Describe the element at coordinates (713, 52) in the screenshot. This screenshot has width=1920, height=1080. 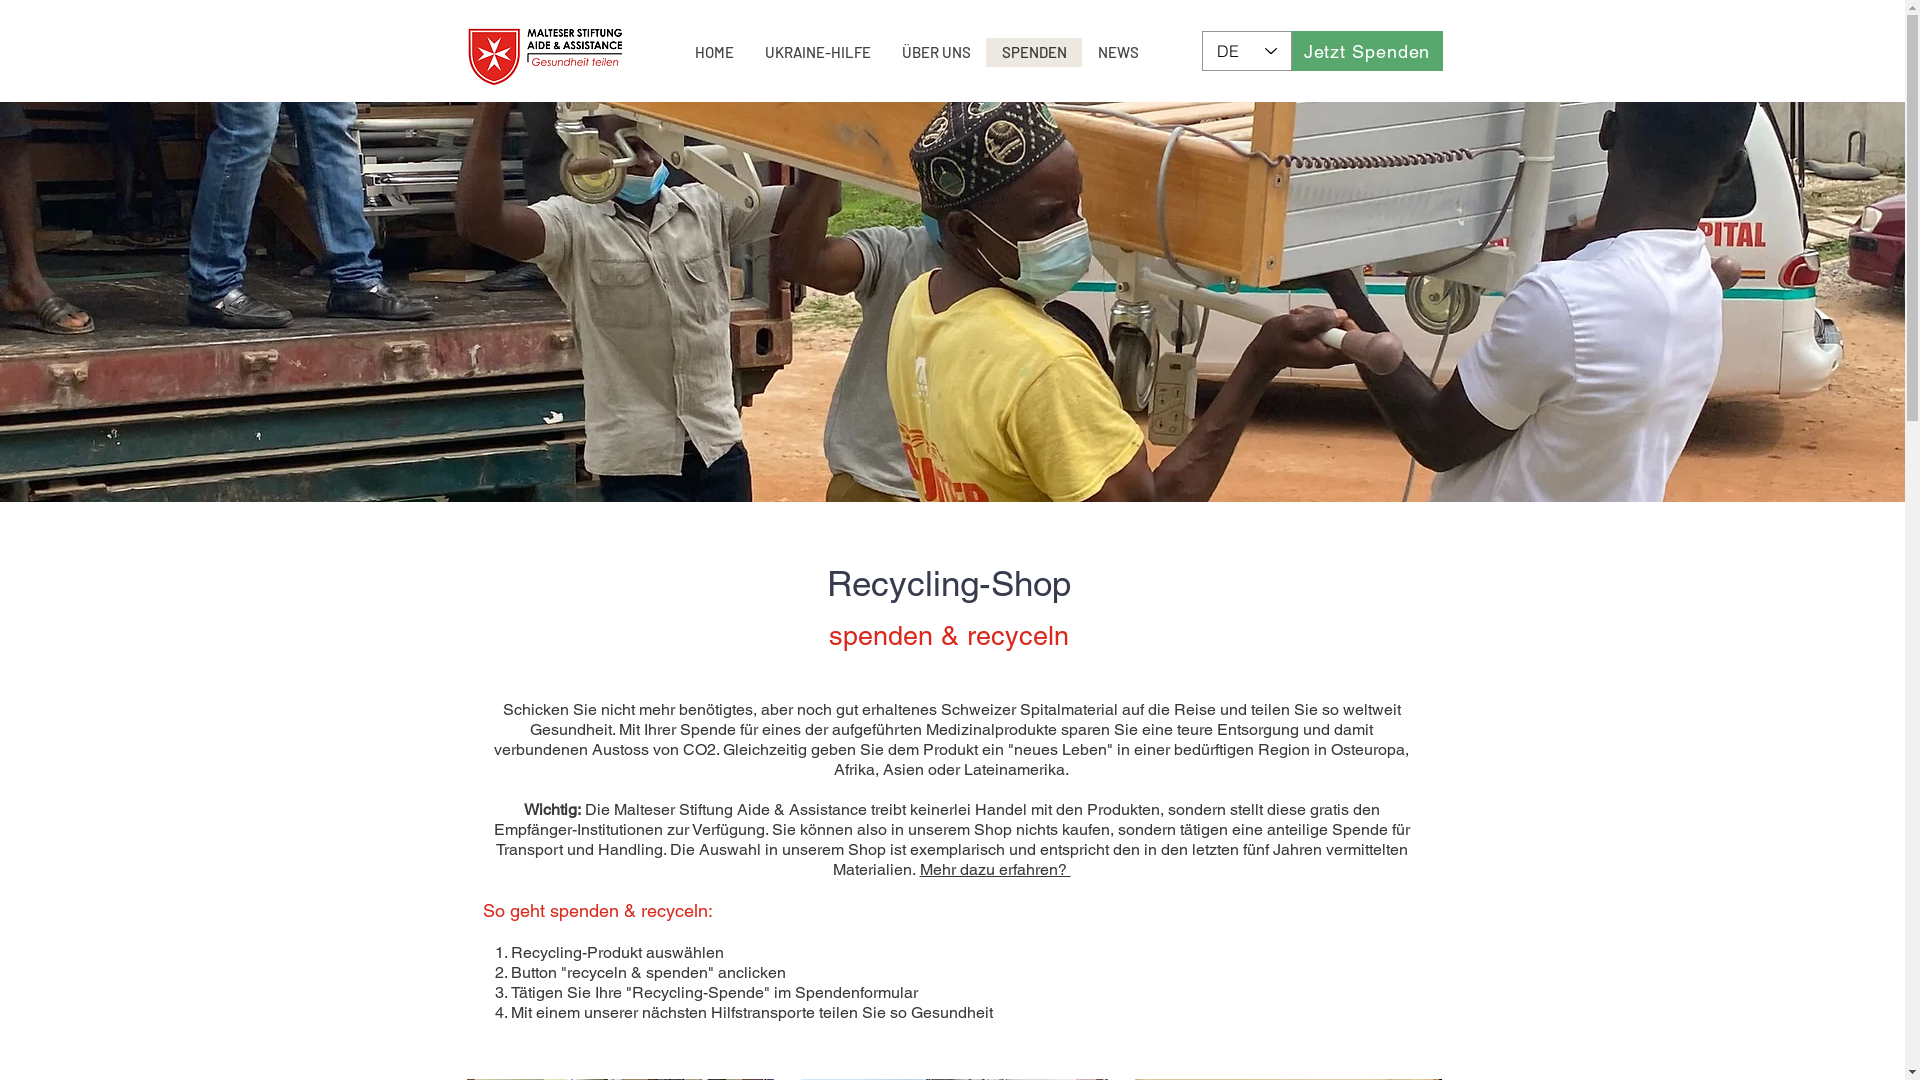
I see `HOME` at that location.